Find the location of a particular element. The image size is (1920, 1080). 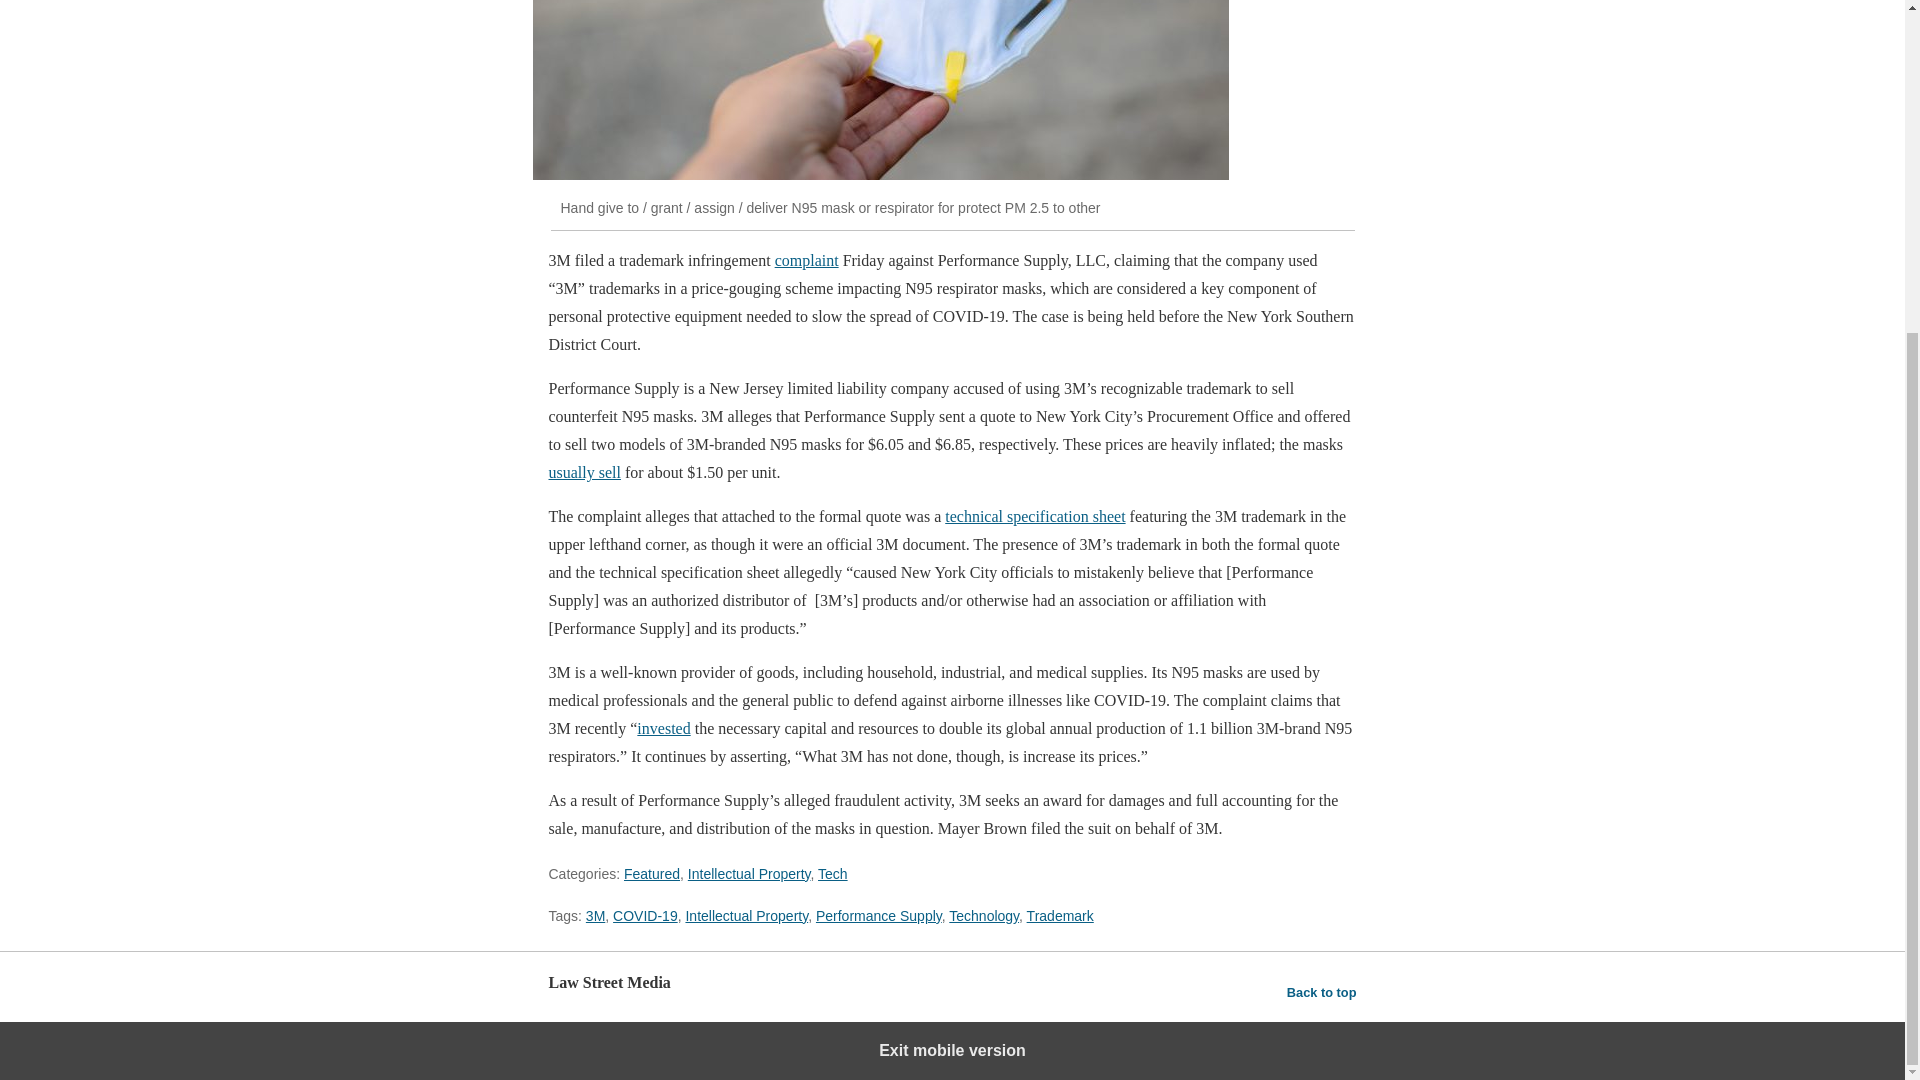

complaint is located at coordinates (807, 260).